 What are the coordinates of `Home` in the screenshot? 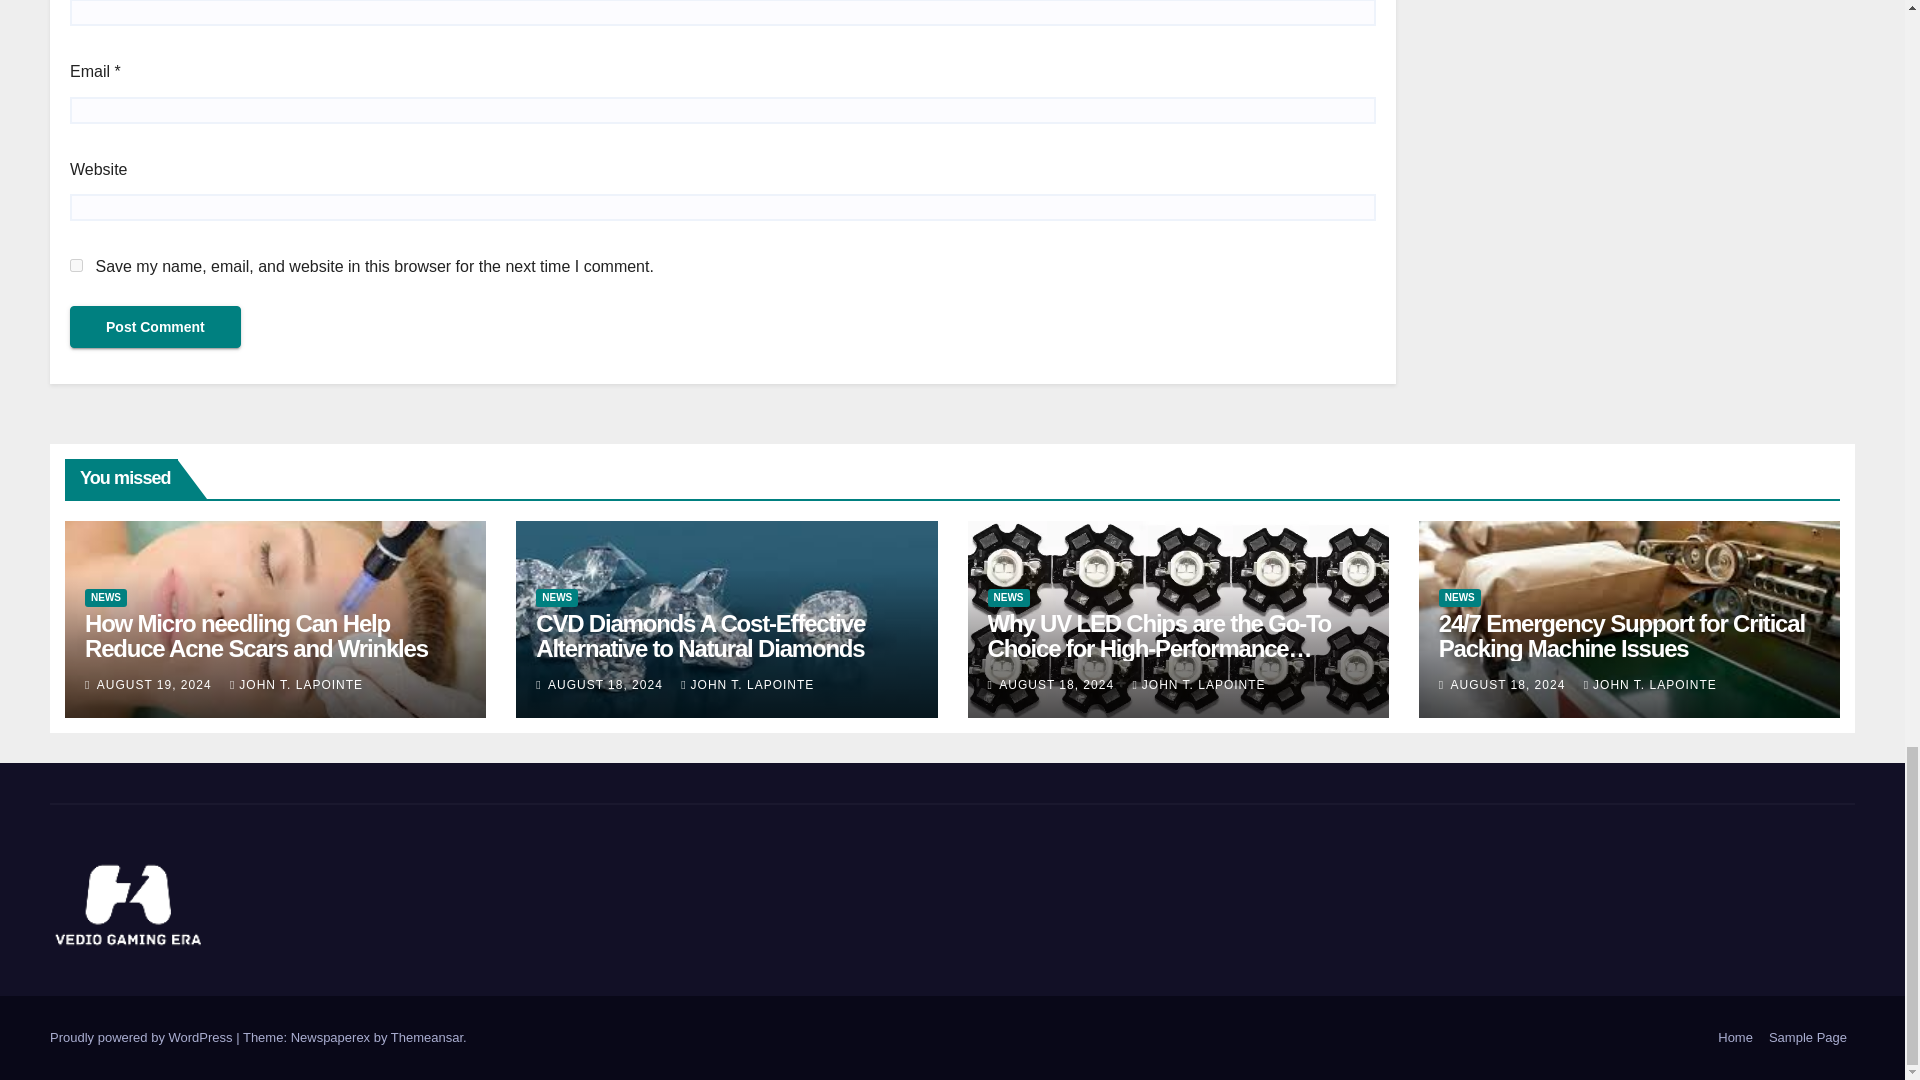 It's located at (1735, 1038).